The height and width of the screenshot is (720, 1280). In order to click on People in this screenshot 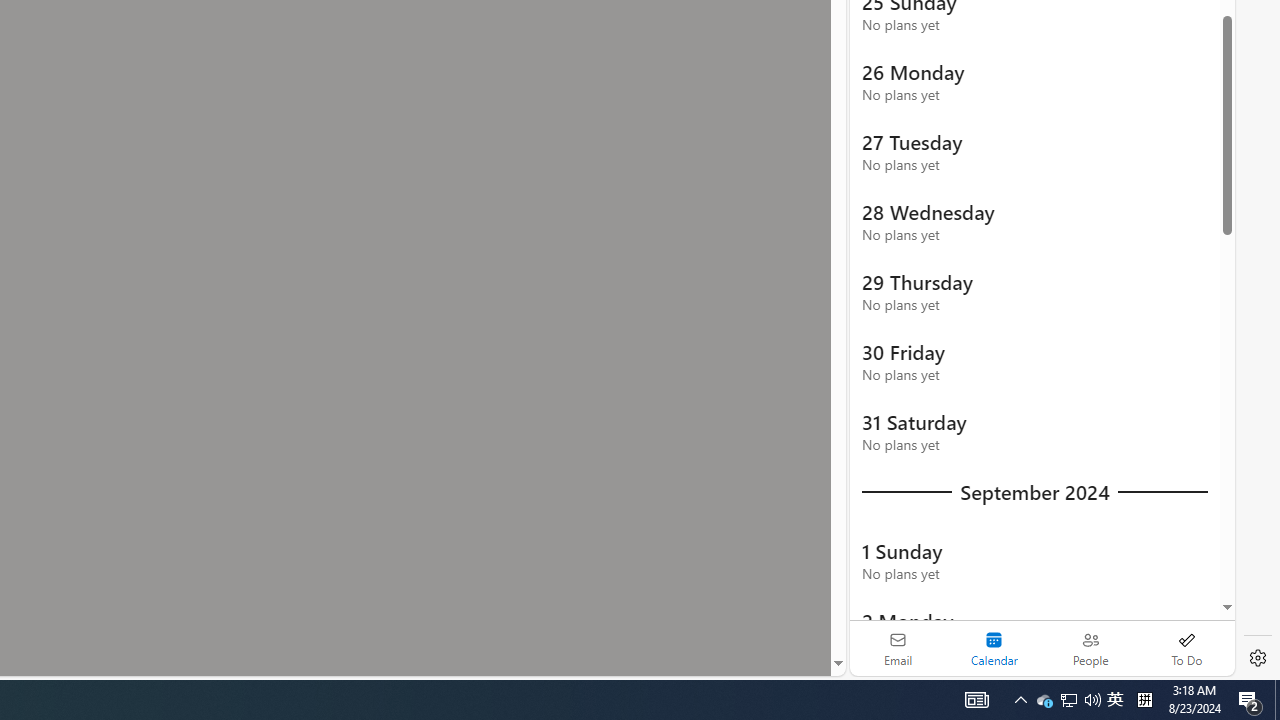, I will do `click(1090, 648)`.